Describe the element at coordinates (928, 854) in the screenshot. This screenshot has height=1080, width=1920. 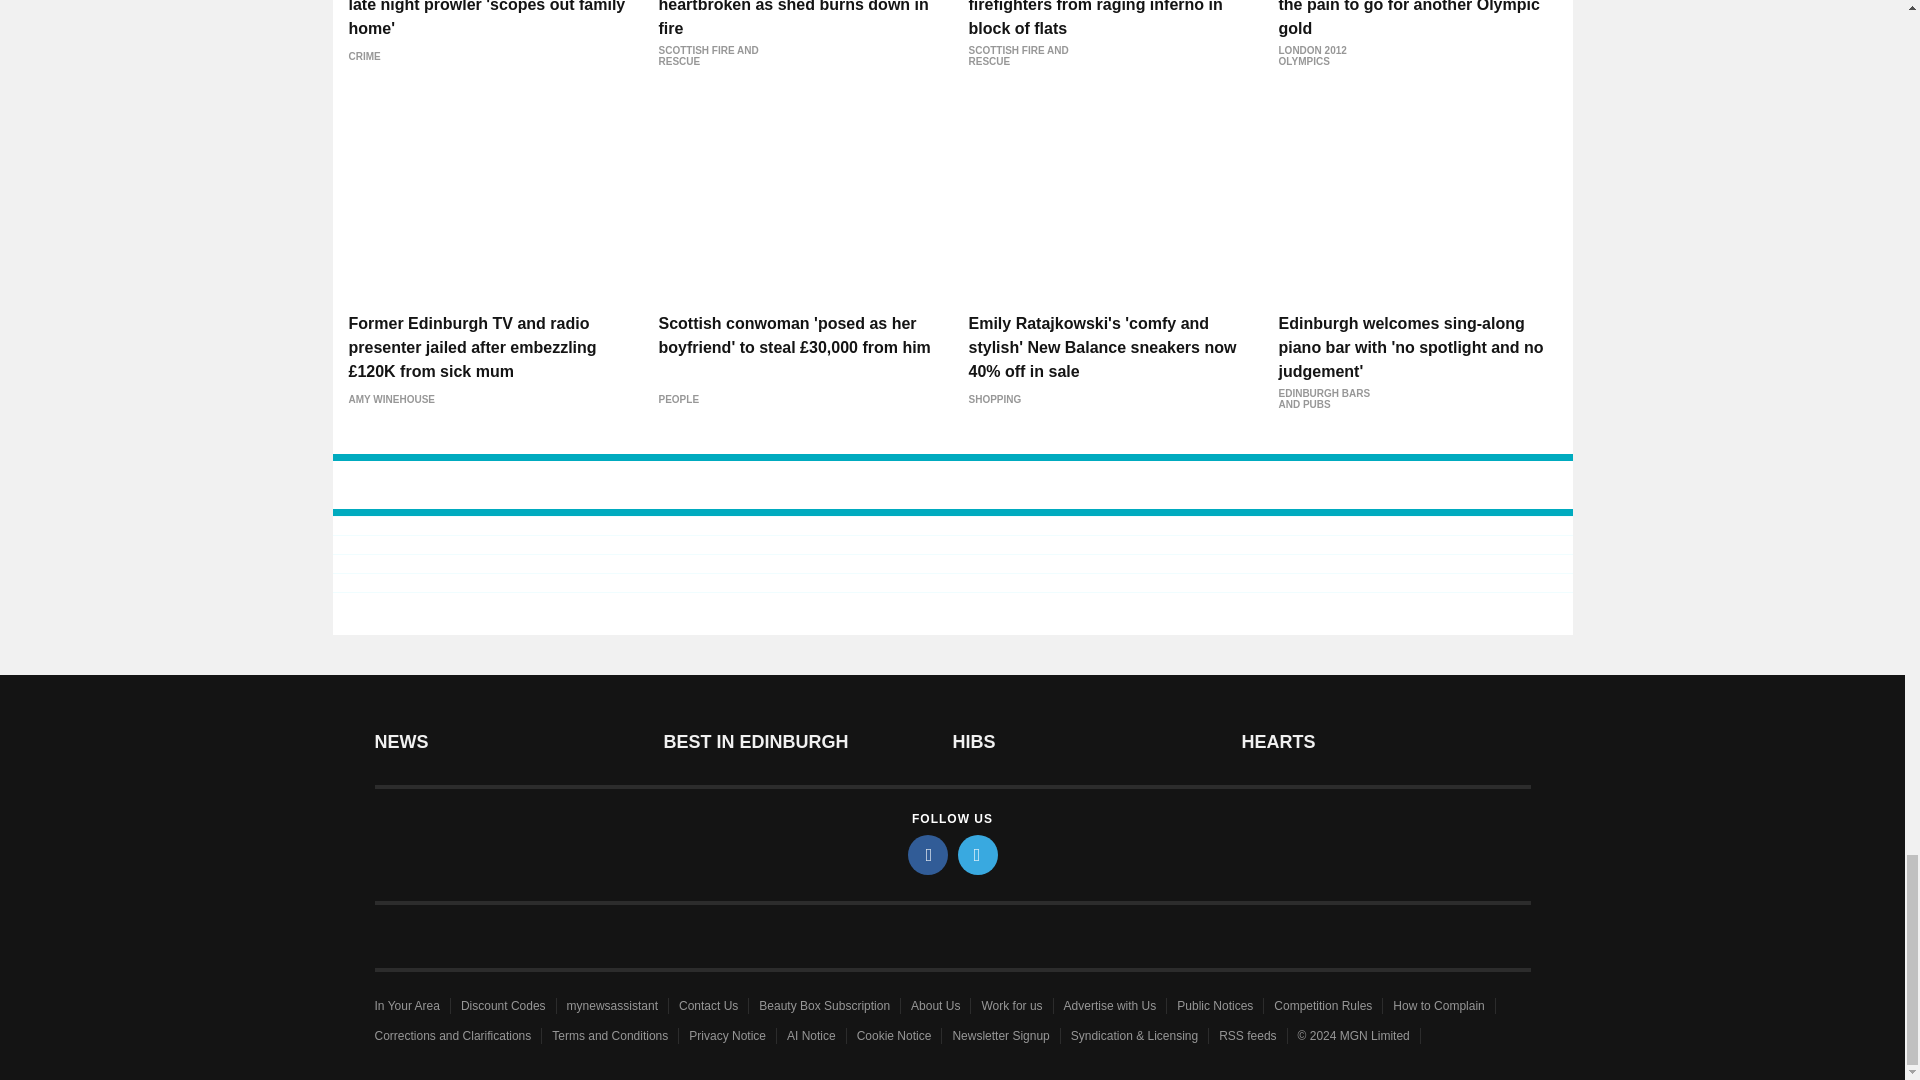
I see `facebook` at that location.